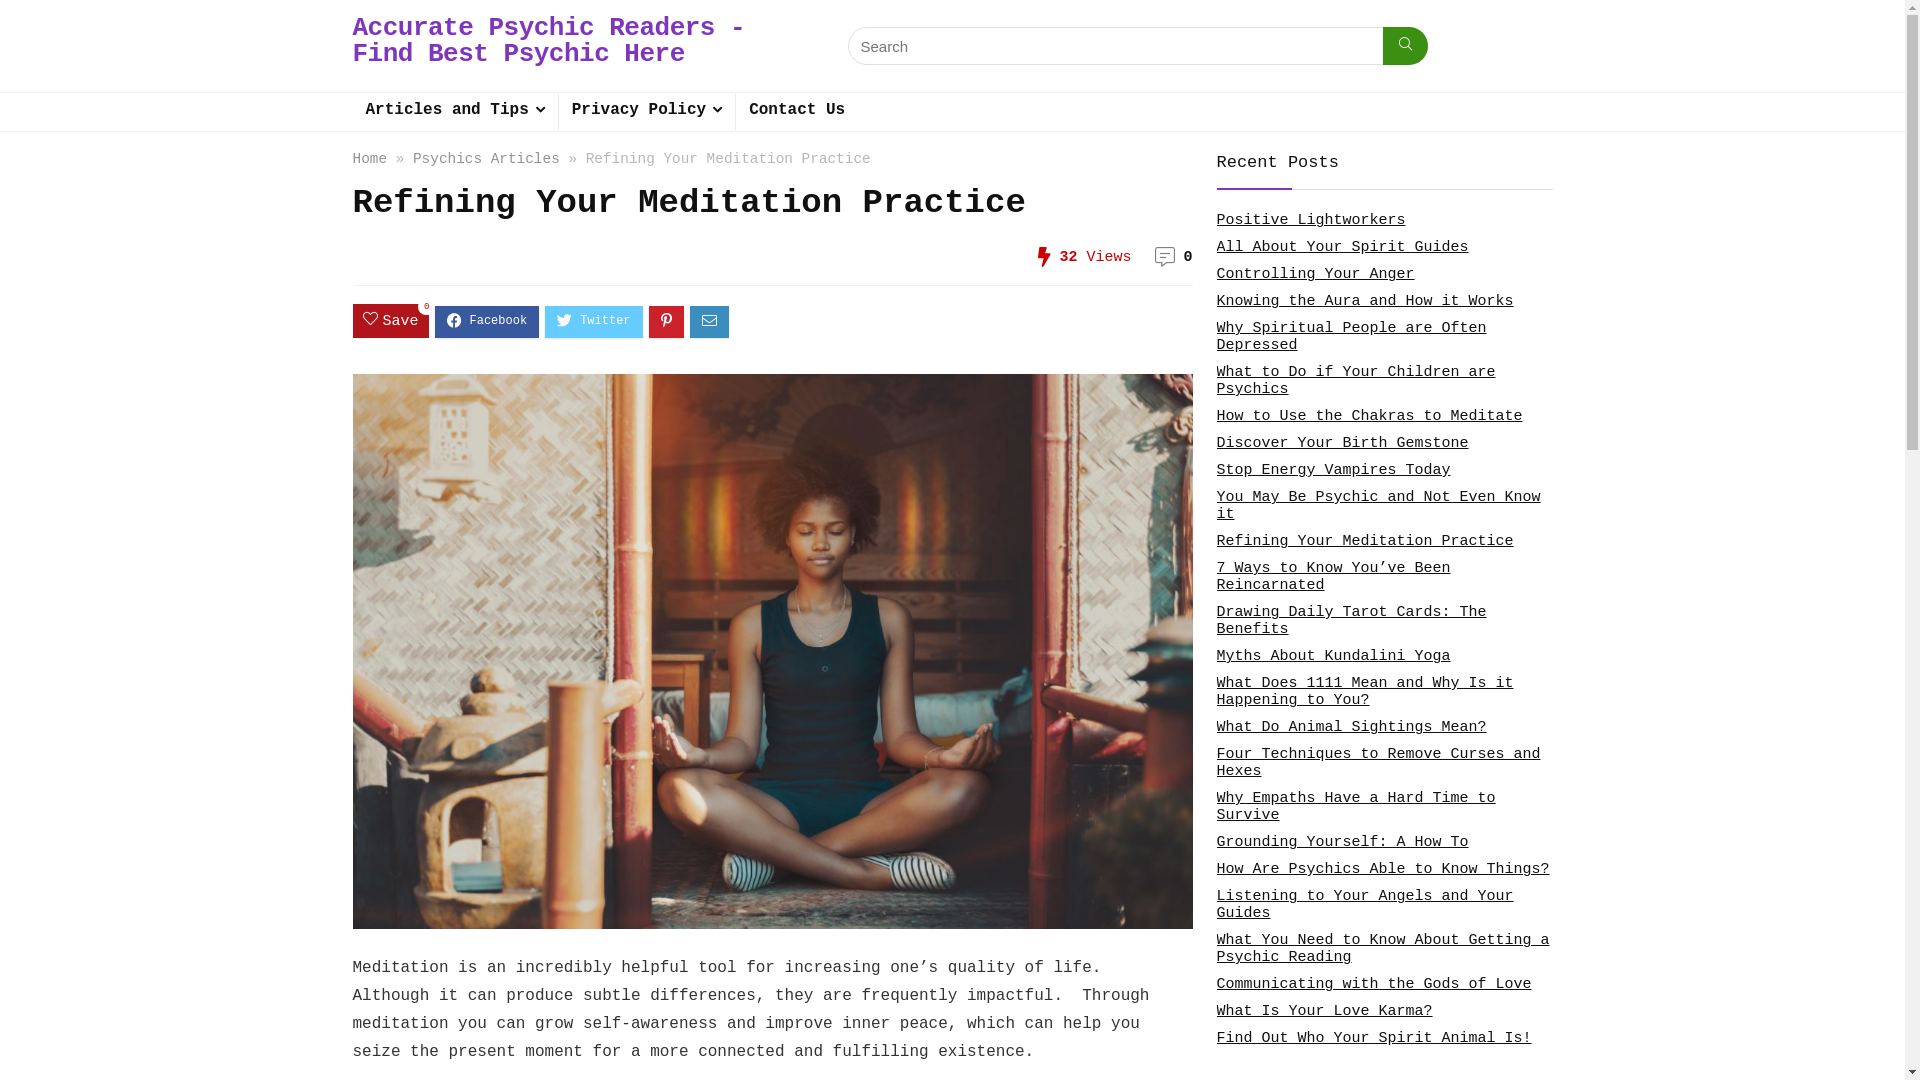 This screenshot has height=1080, width=1920. I want to click on Four Techniques to Remove Curses and Hexes, so click(1378, 763).